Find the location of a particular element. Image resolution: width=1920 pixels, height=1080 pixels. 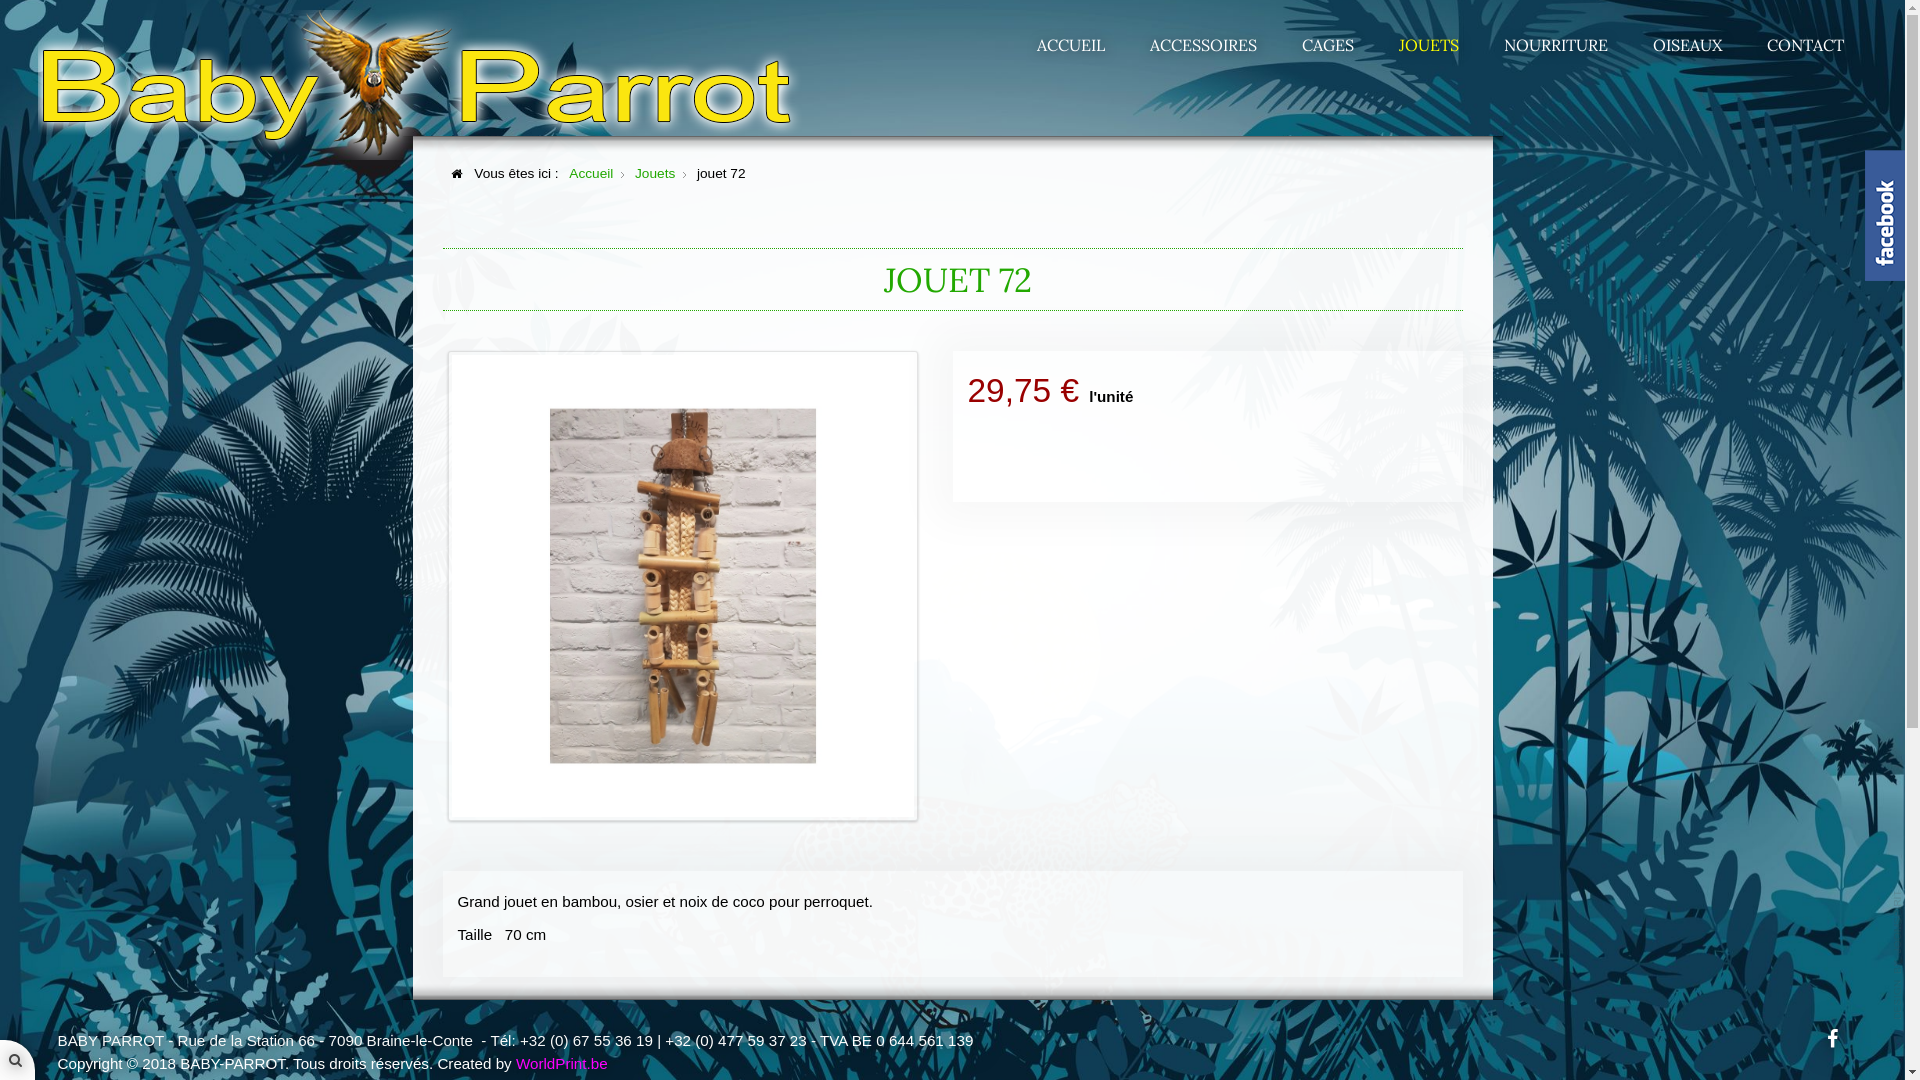

NOURRITURE is located at coordinates (1556, 45).